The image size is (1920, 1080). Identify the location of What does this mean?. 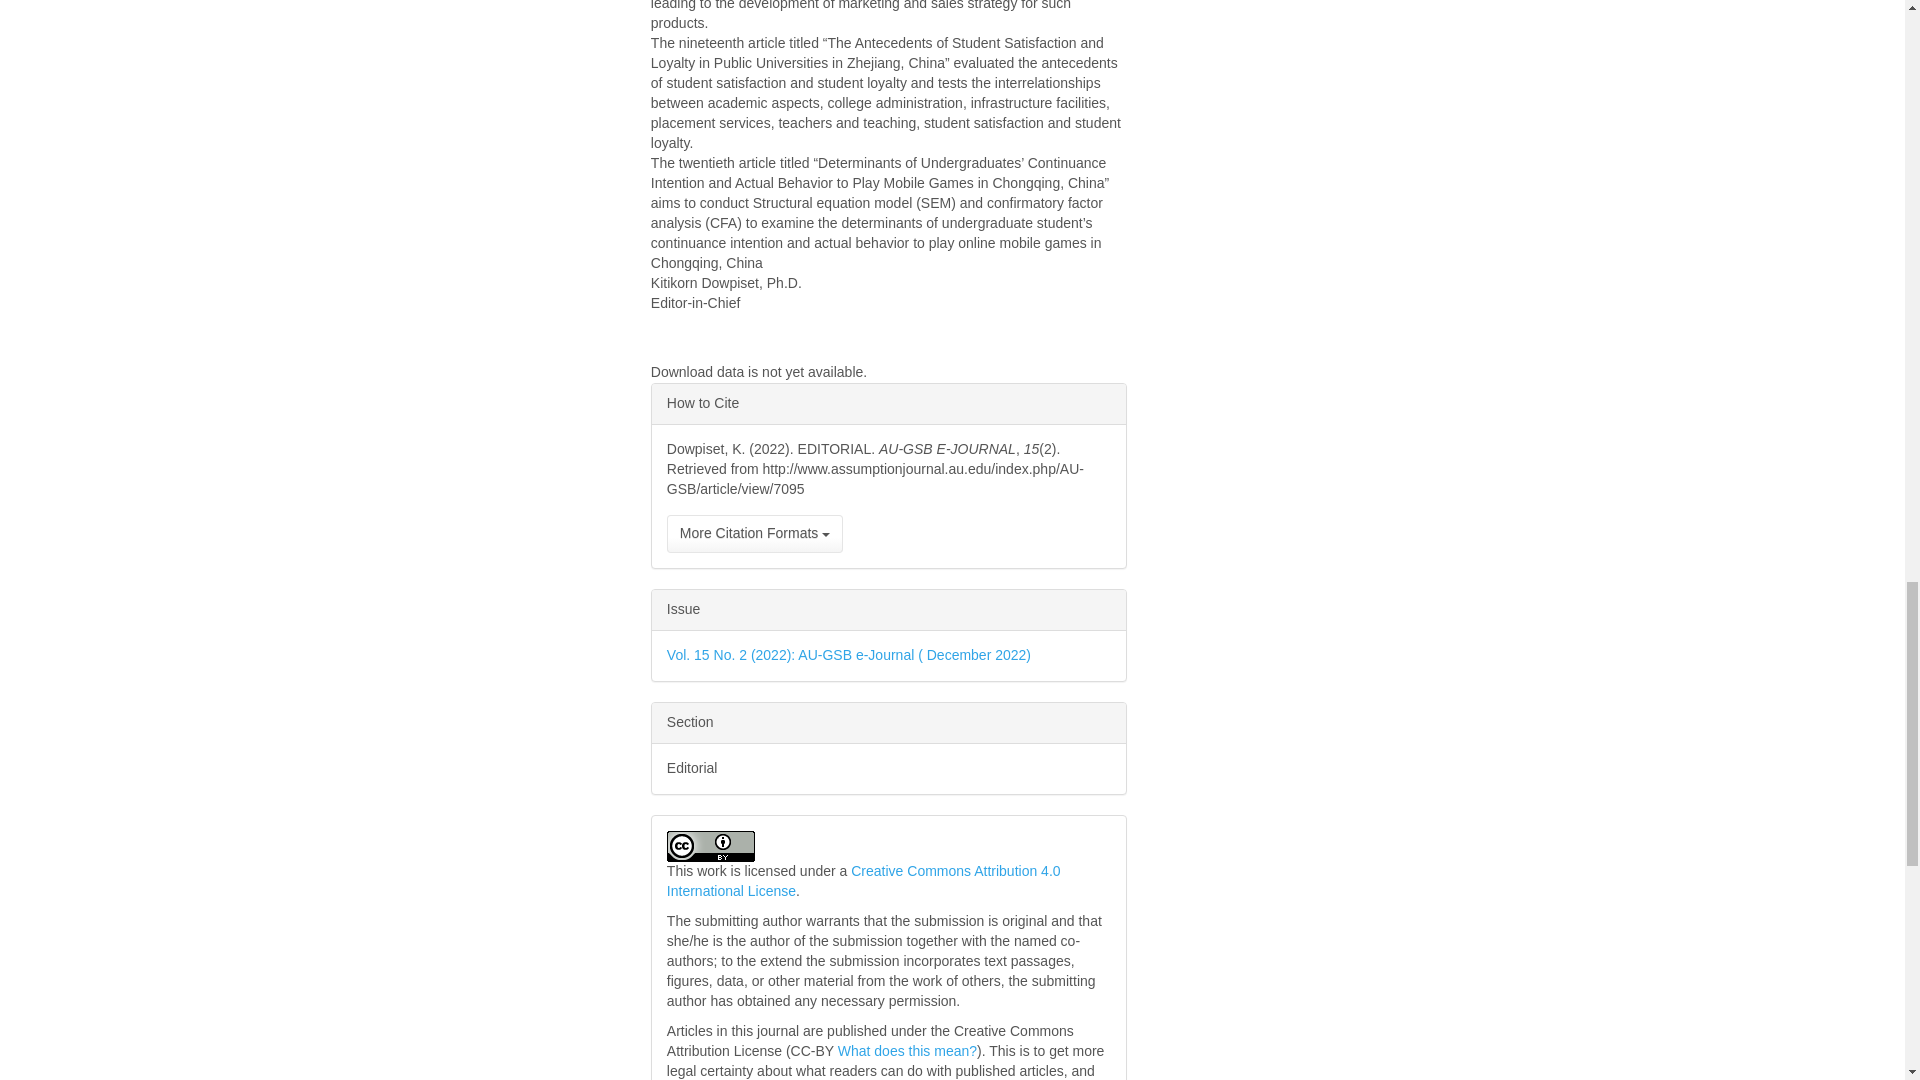
(907, 1051).